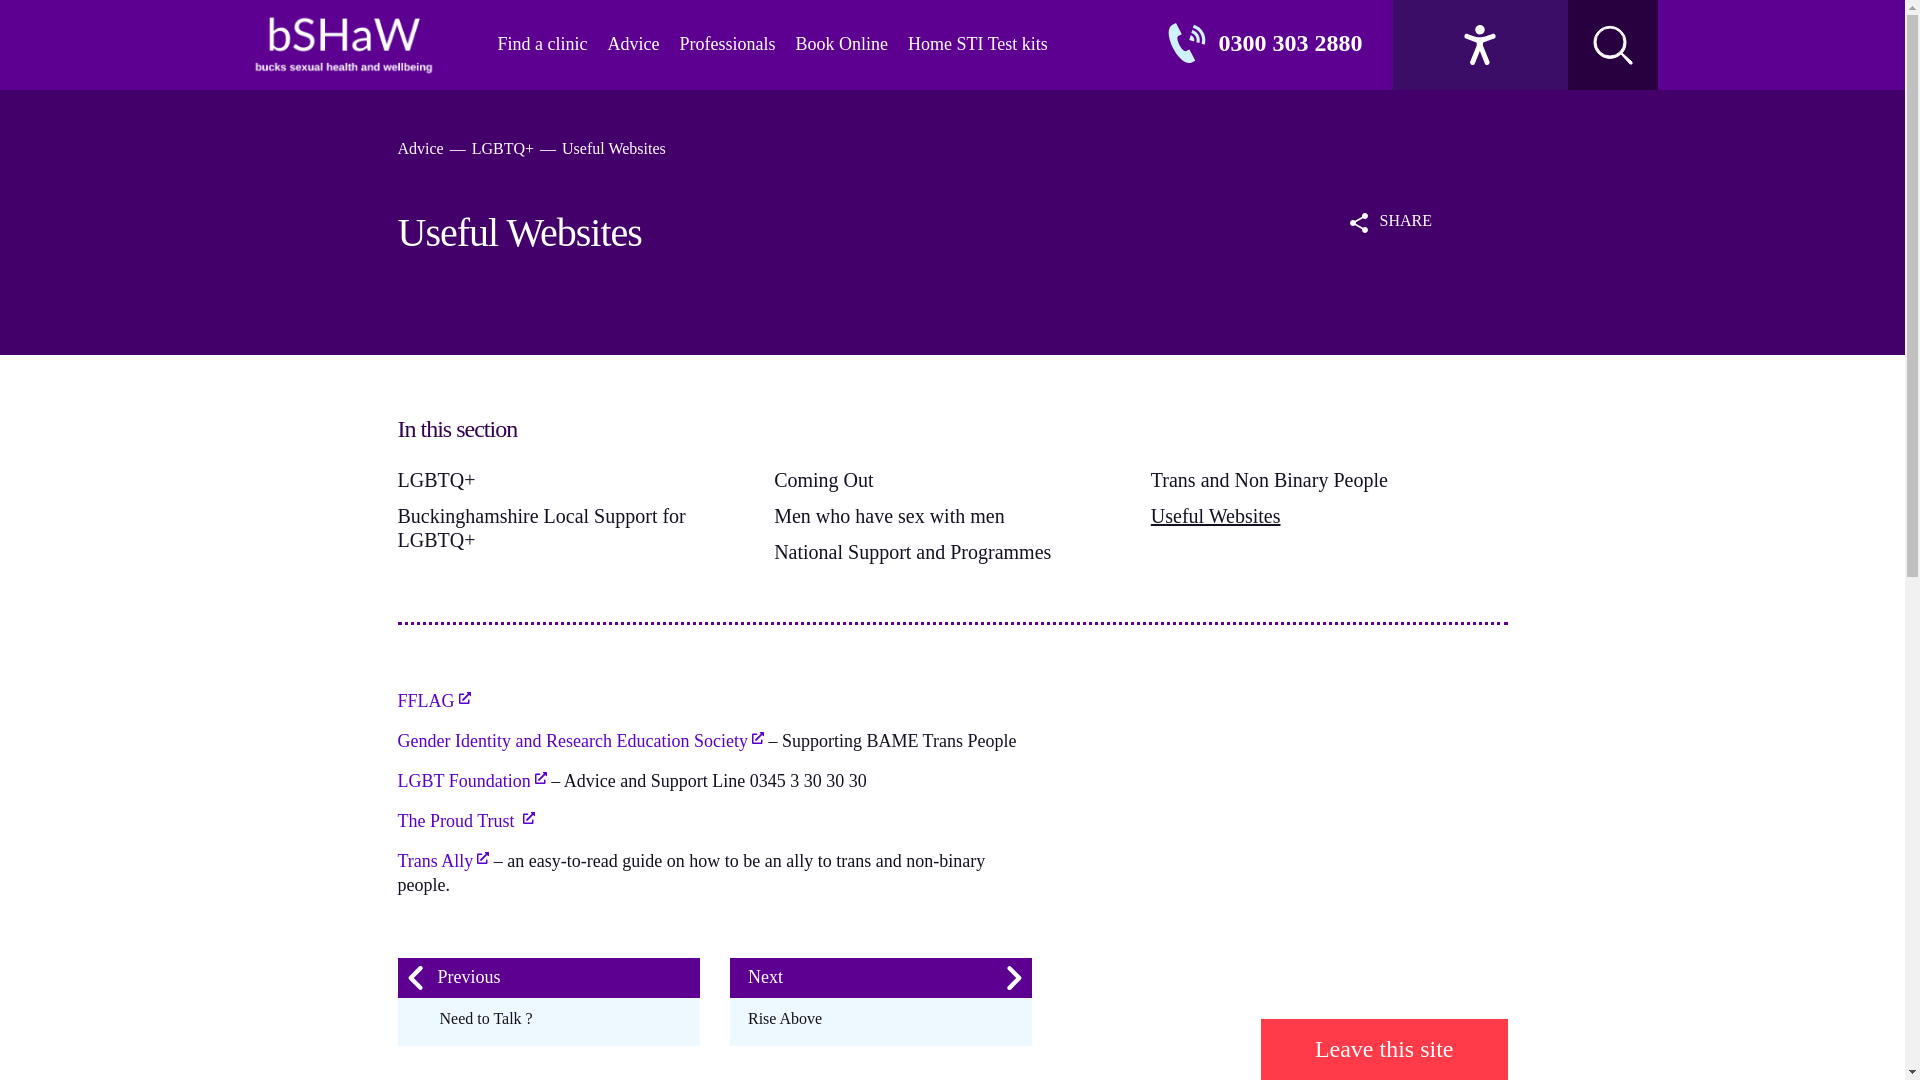 The image size is (1920, 1080). I want to click on Professionals, so click(727, 44).